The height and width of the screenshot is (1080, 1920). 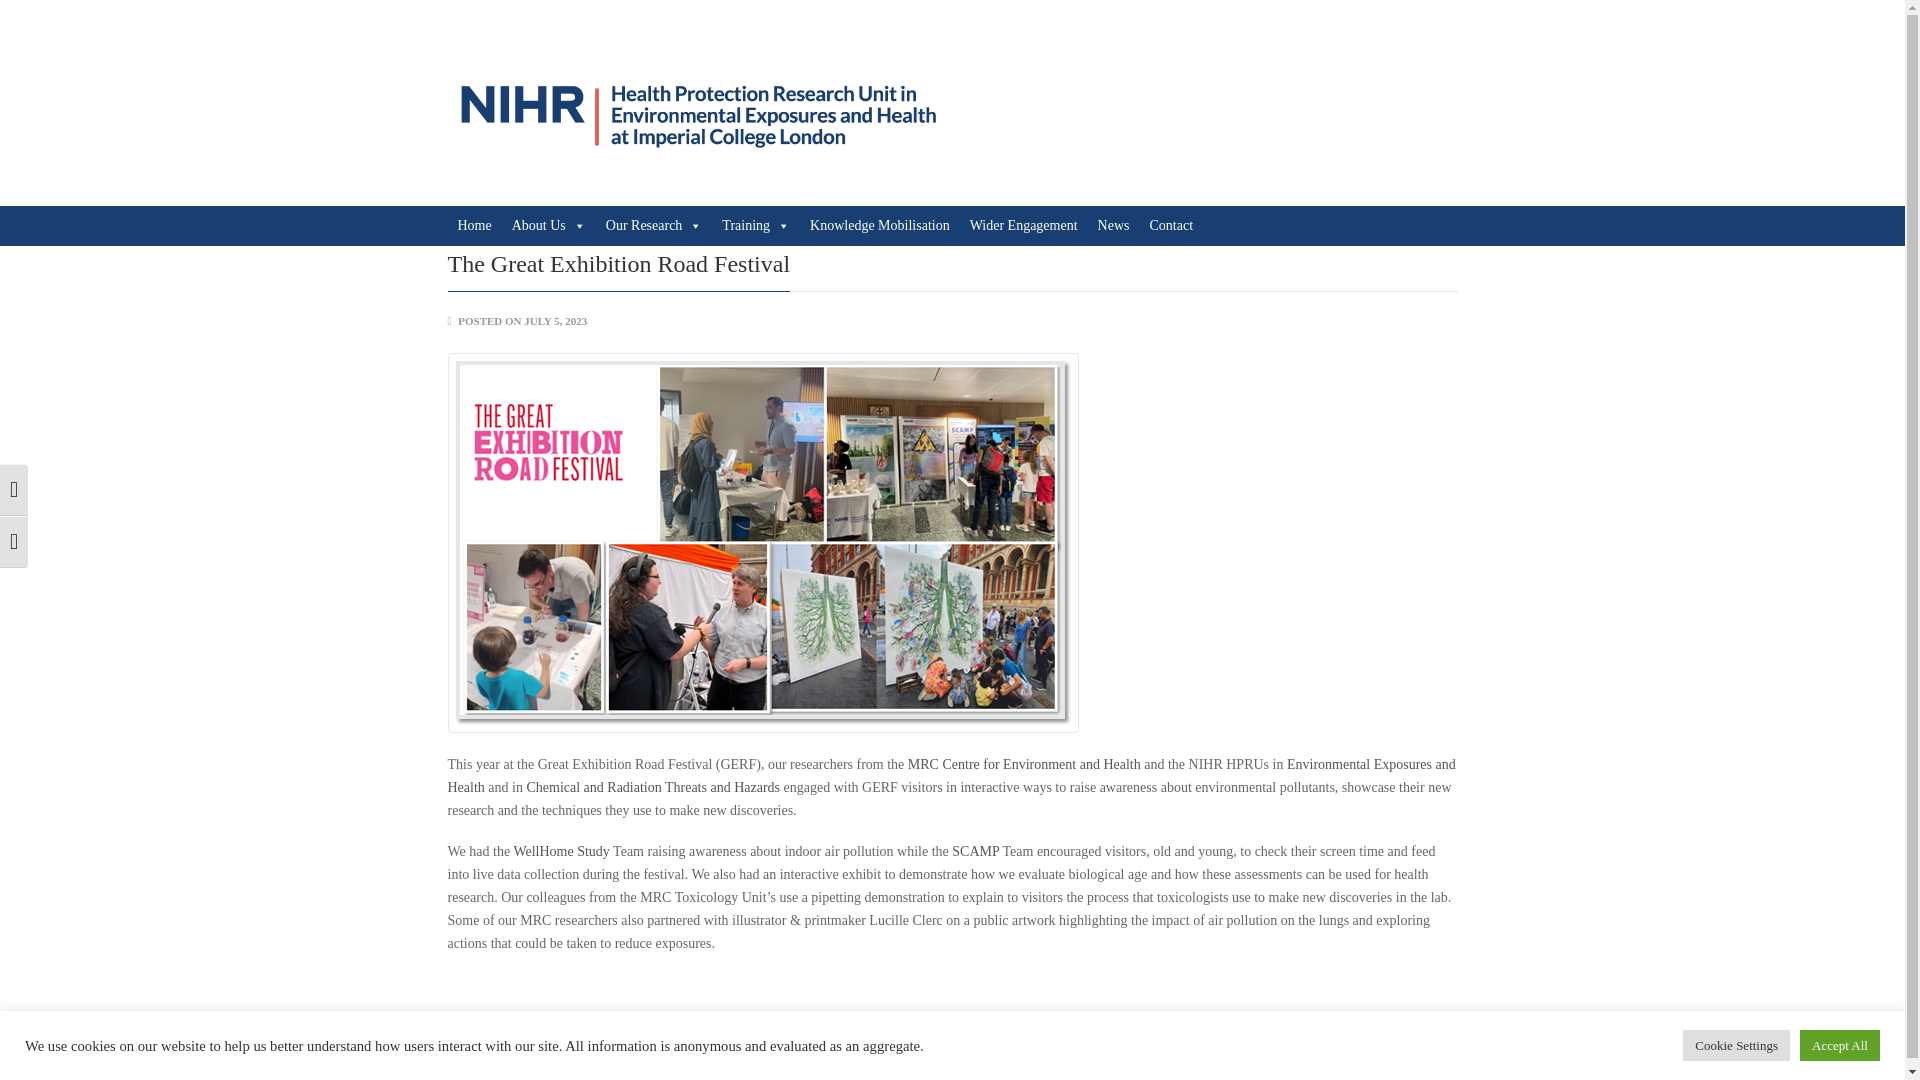 I want to click on PRIVACY NOTICE, so click(x=1302, y=1054).